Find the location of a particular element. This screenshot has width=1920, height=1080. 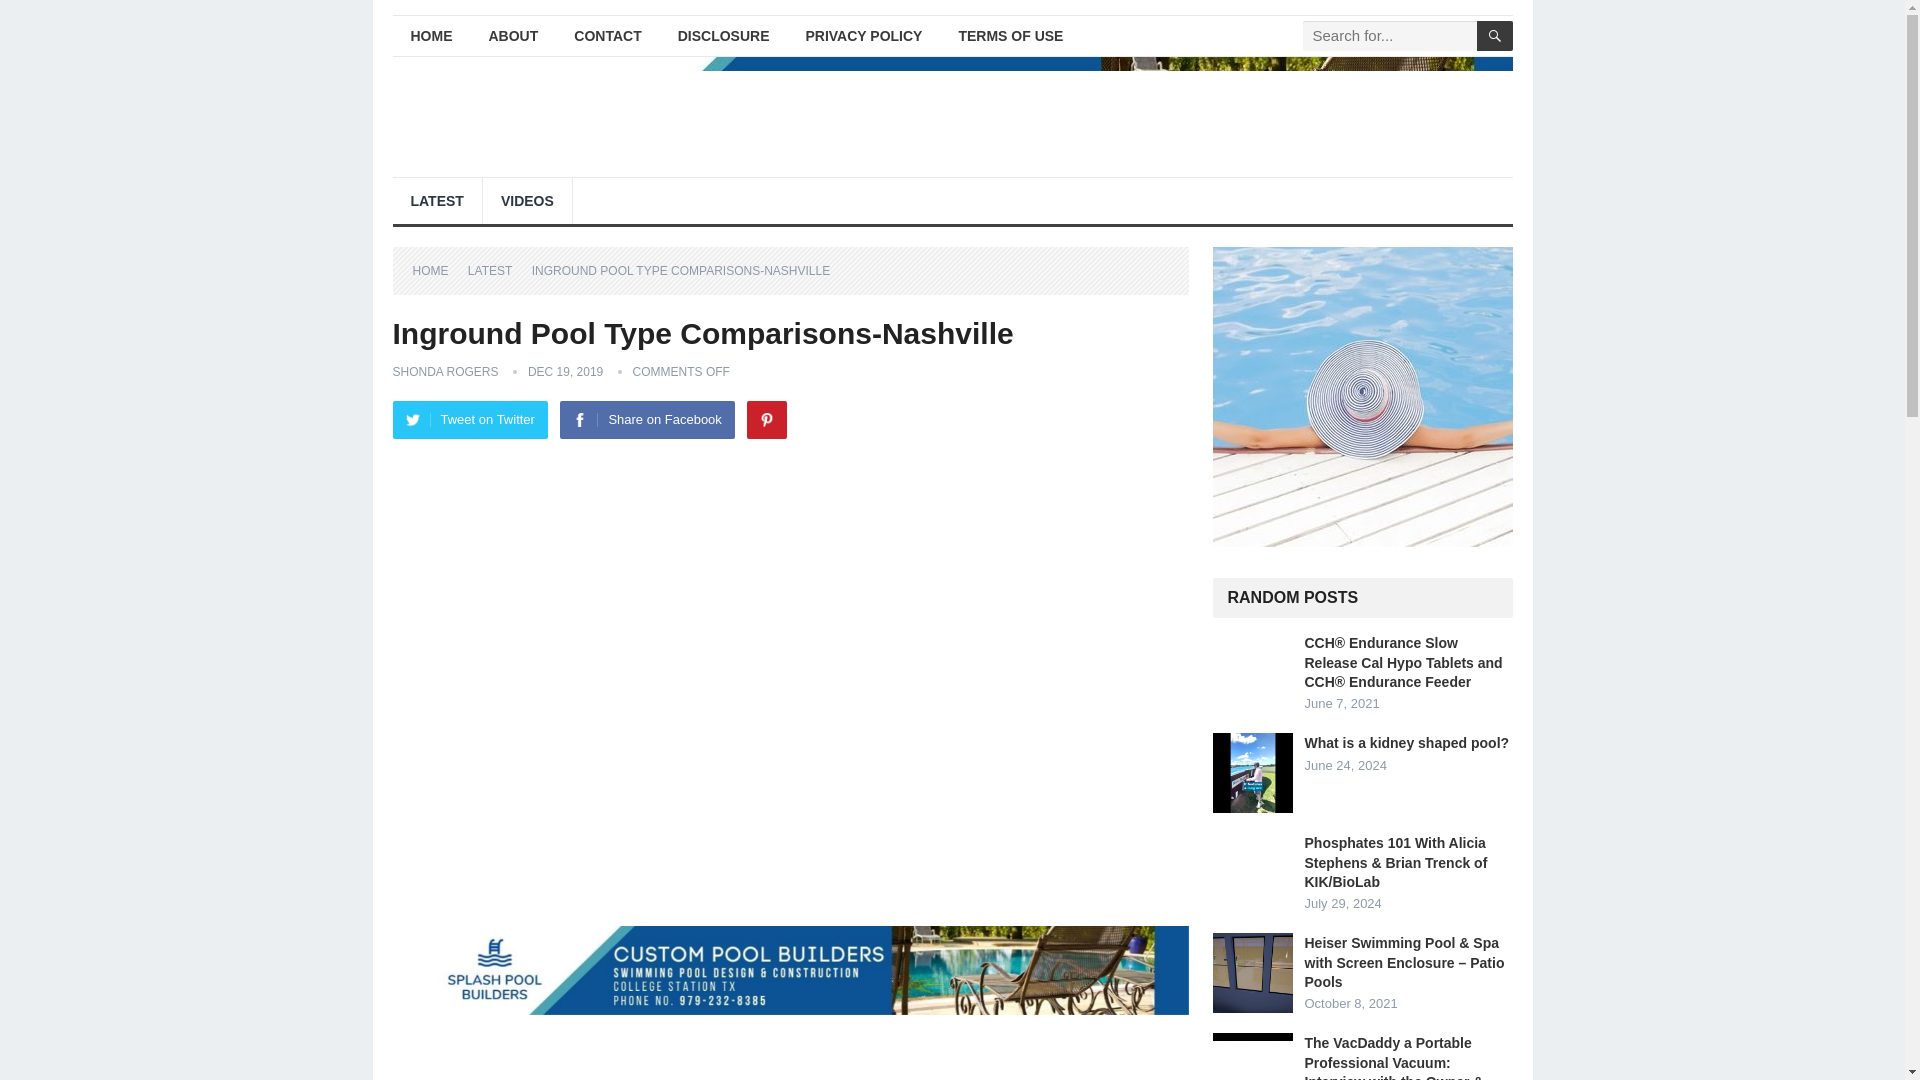

Pinterest is located at coordinates (766, 419).